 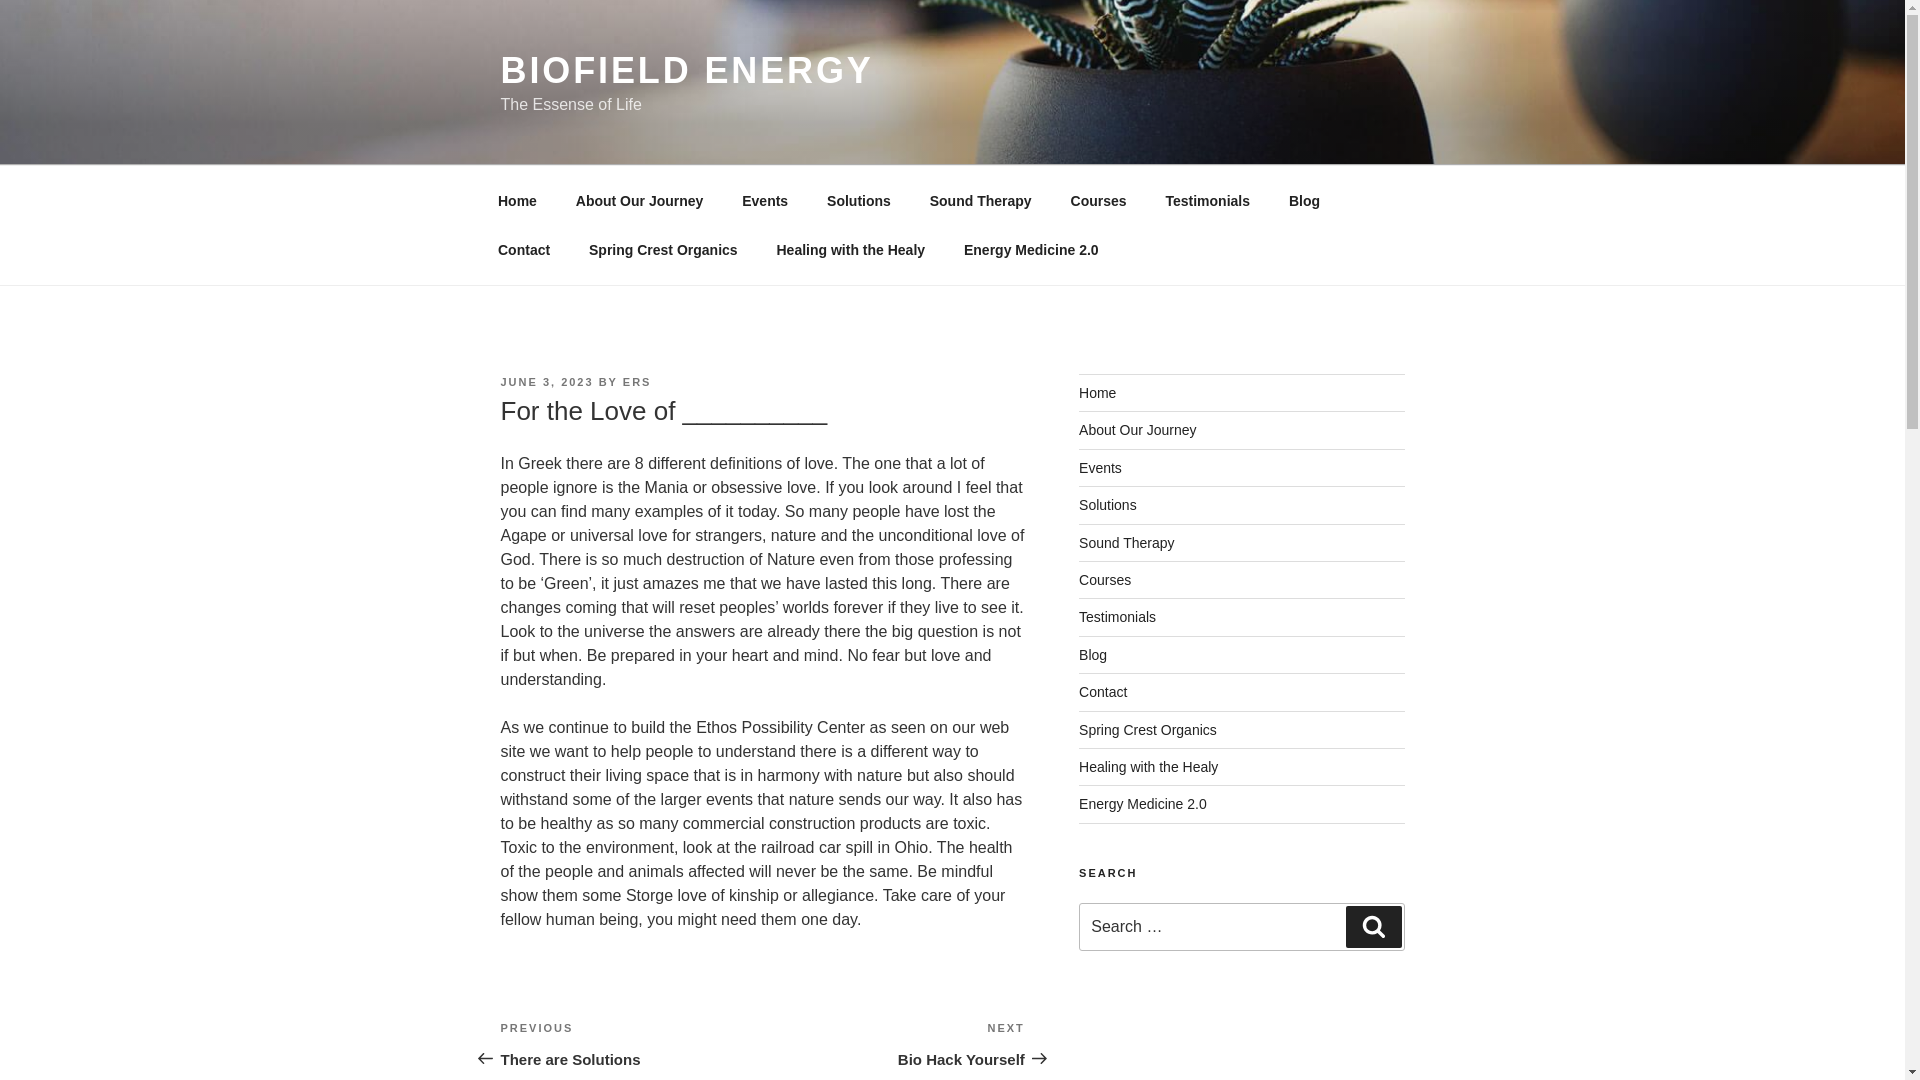 What do you see at coordinates (1148, 730) in the screenshot?
I see `Spring Crest Organics` at bounding box center [1148, 730].